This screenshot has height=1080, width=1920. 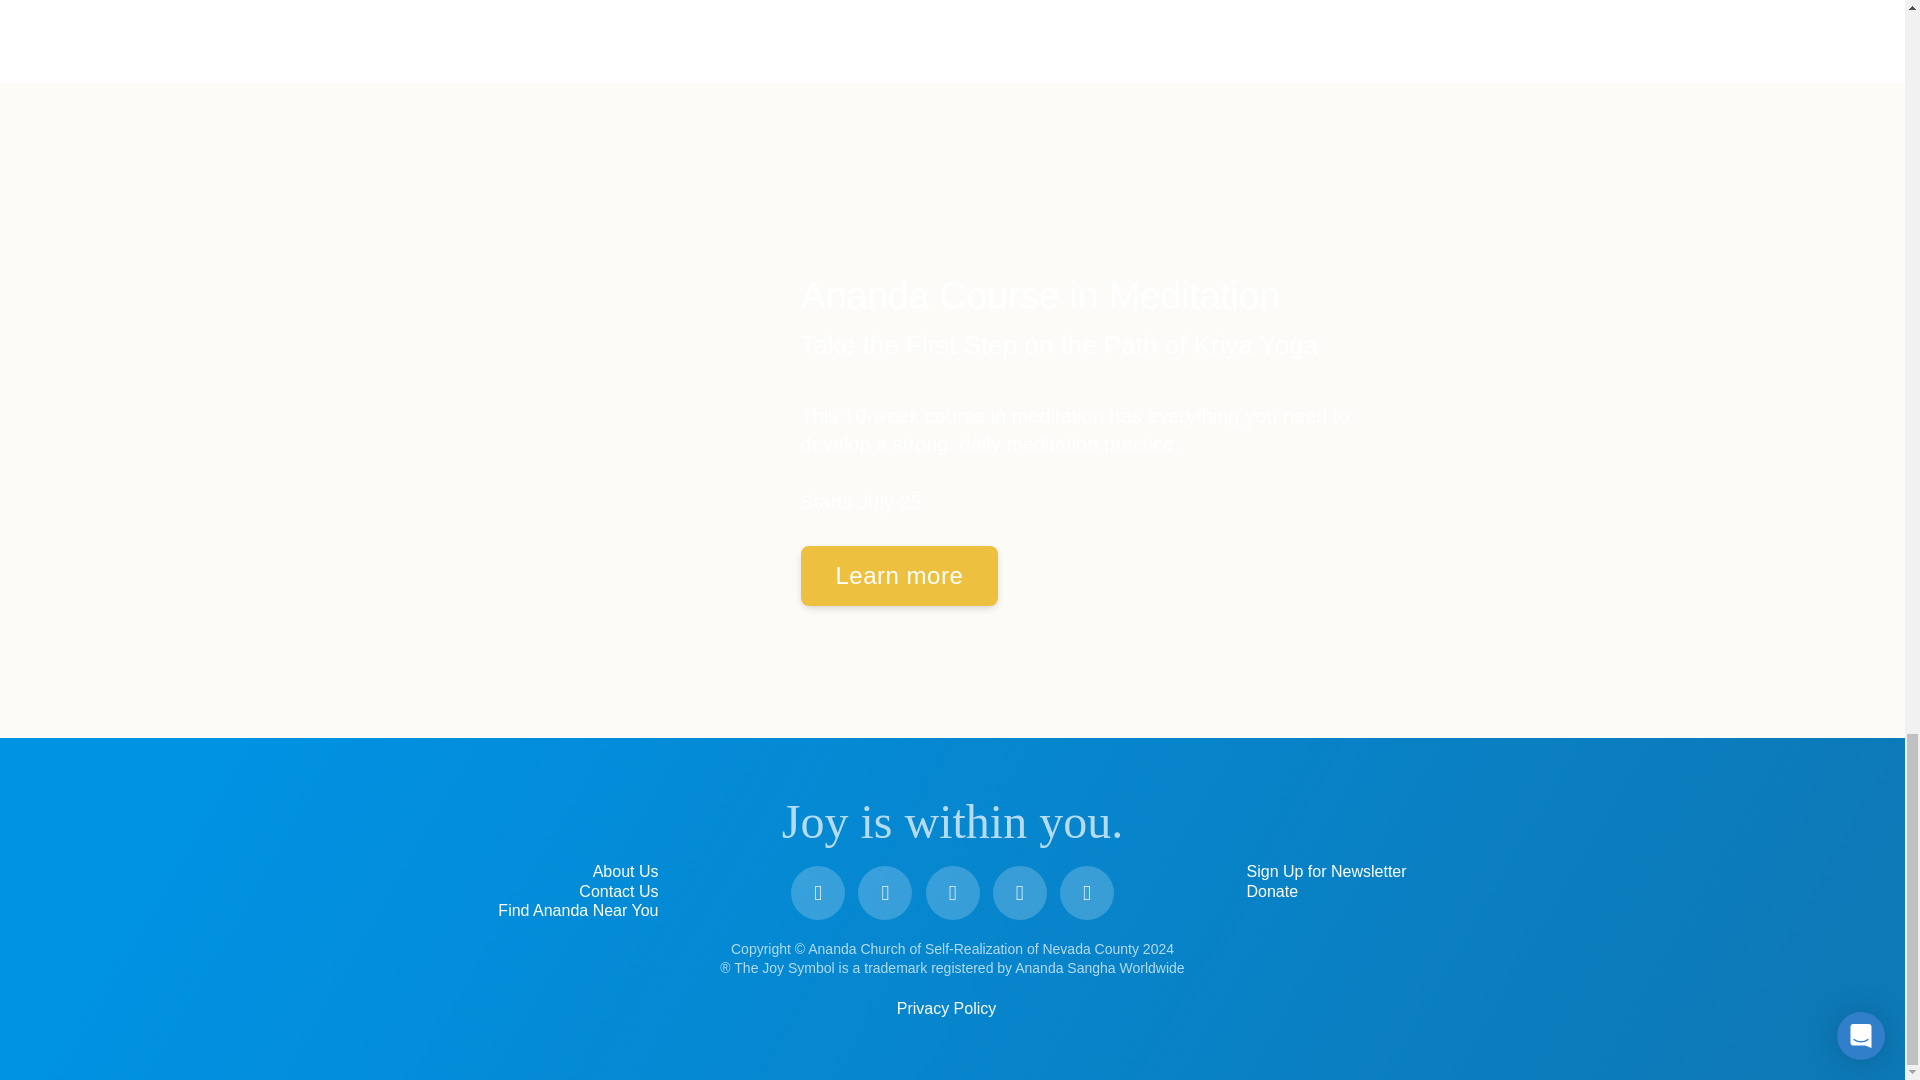 I want to click on Pinterest, so click(x=1019, y=893).